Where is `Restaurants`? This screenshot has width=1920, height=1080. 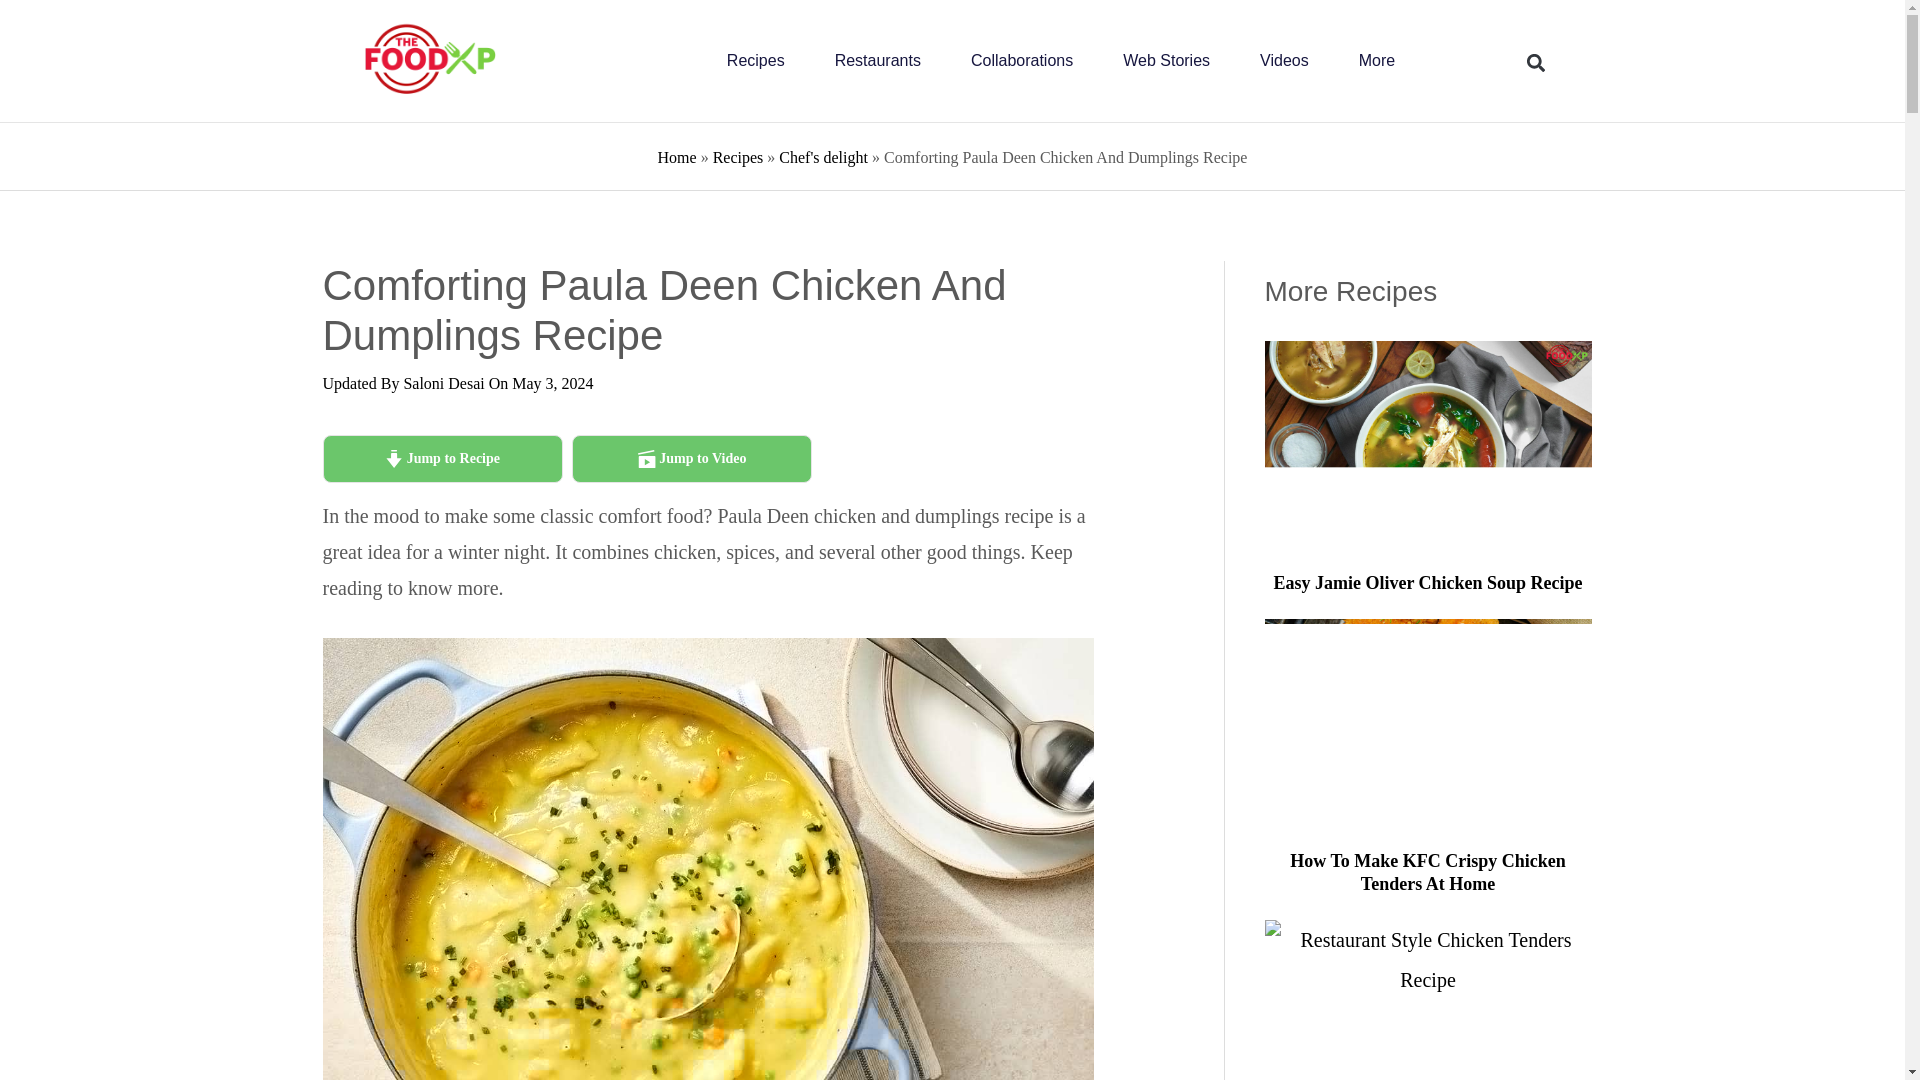 Restaurants is located at coordinates (878, 60).